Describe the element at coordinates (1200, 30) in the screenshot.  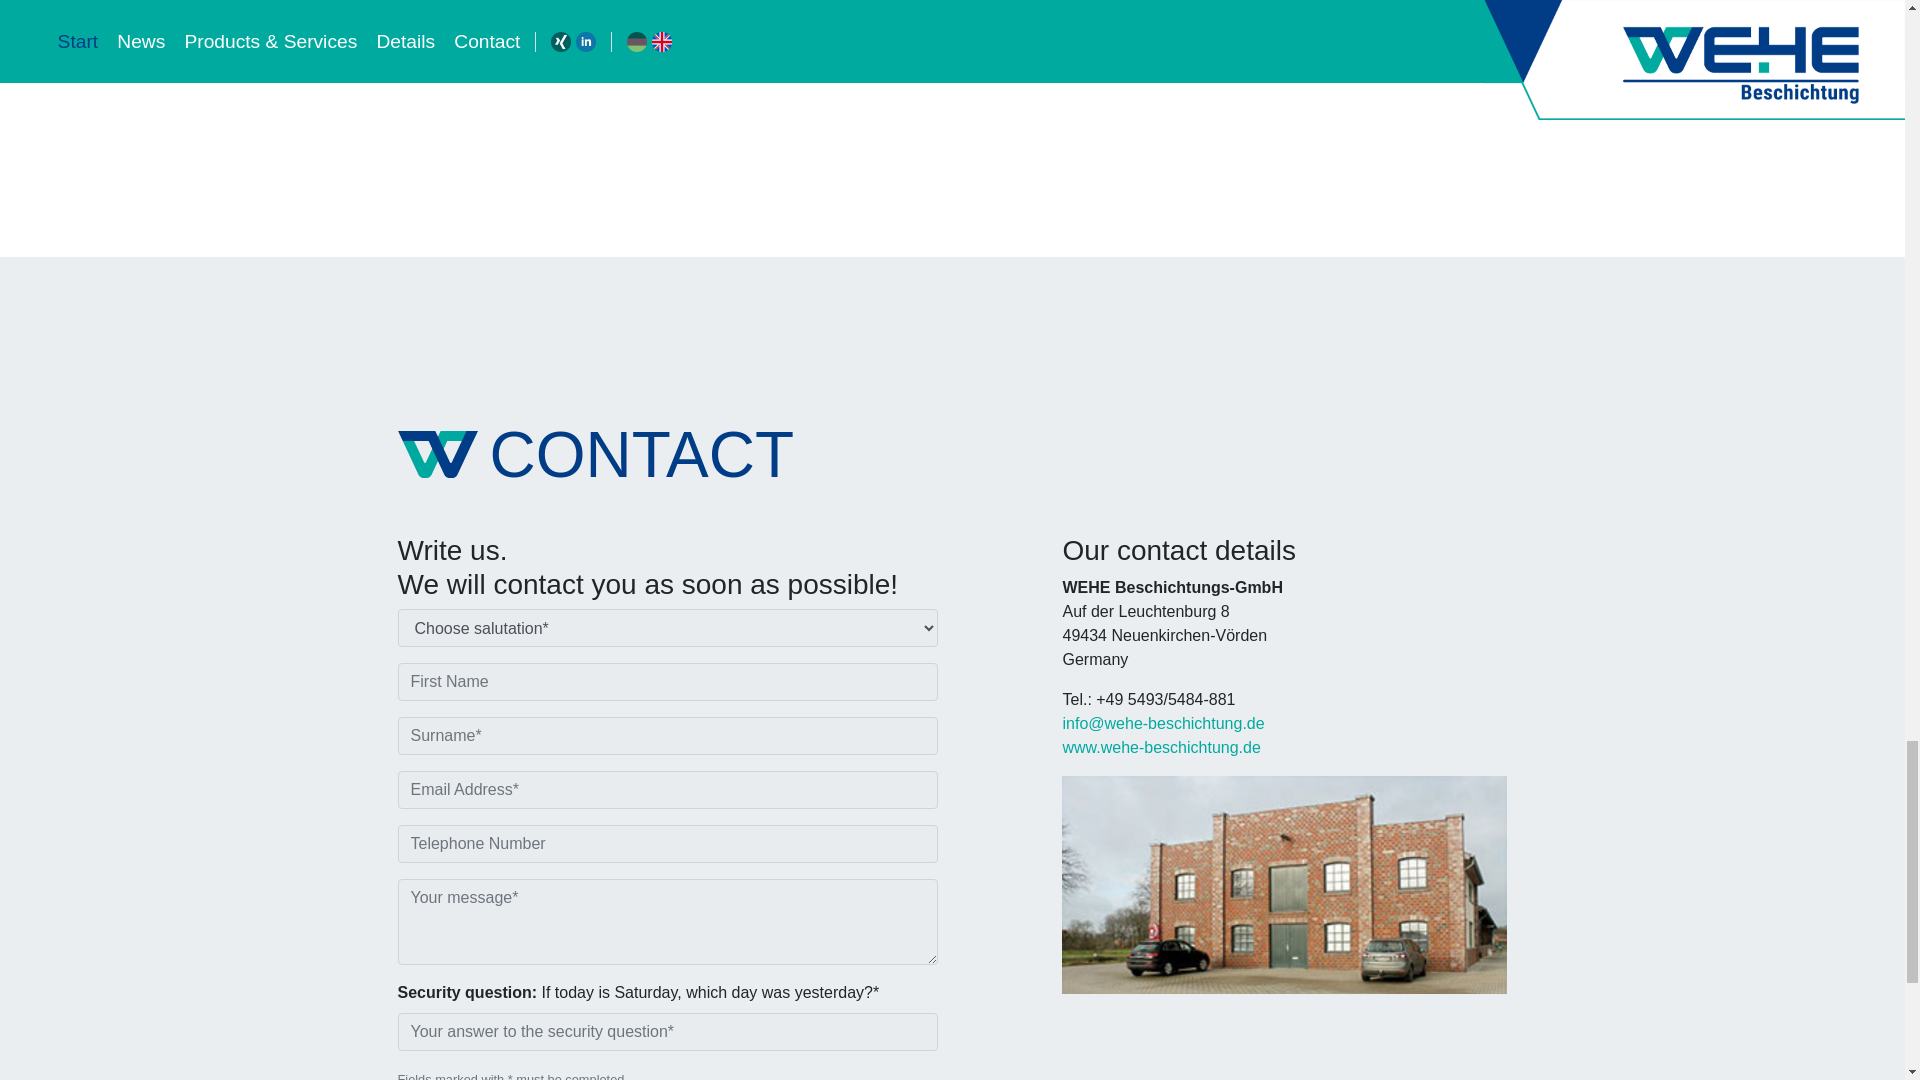
I see `learn more` at that location.